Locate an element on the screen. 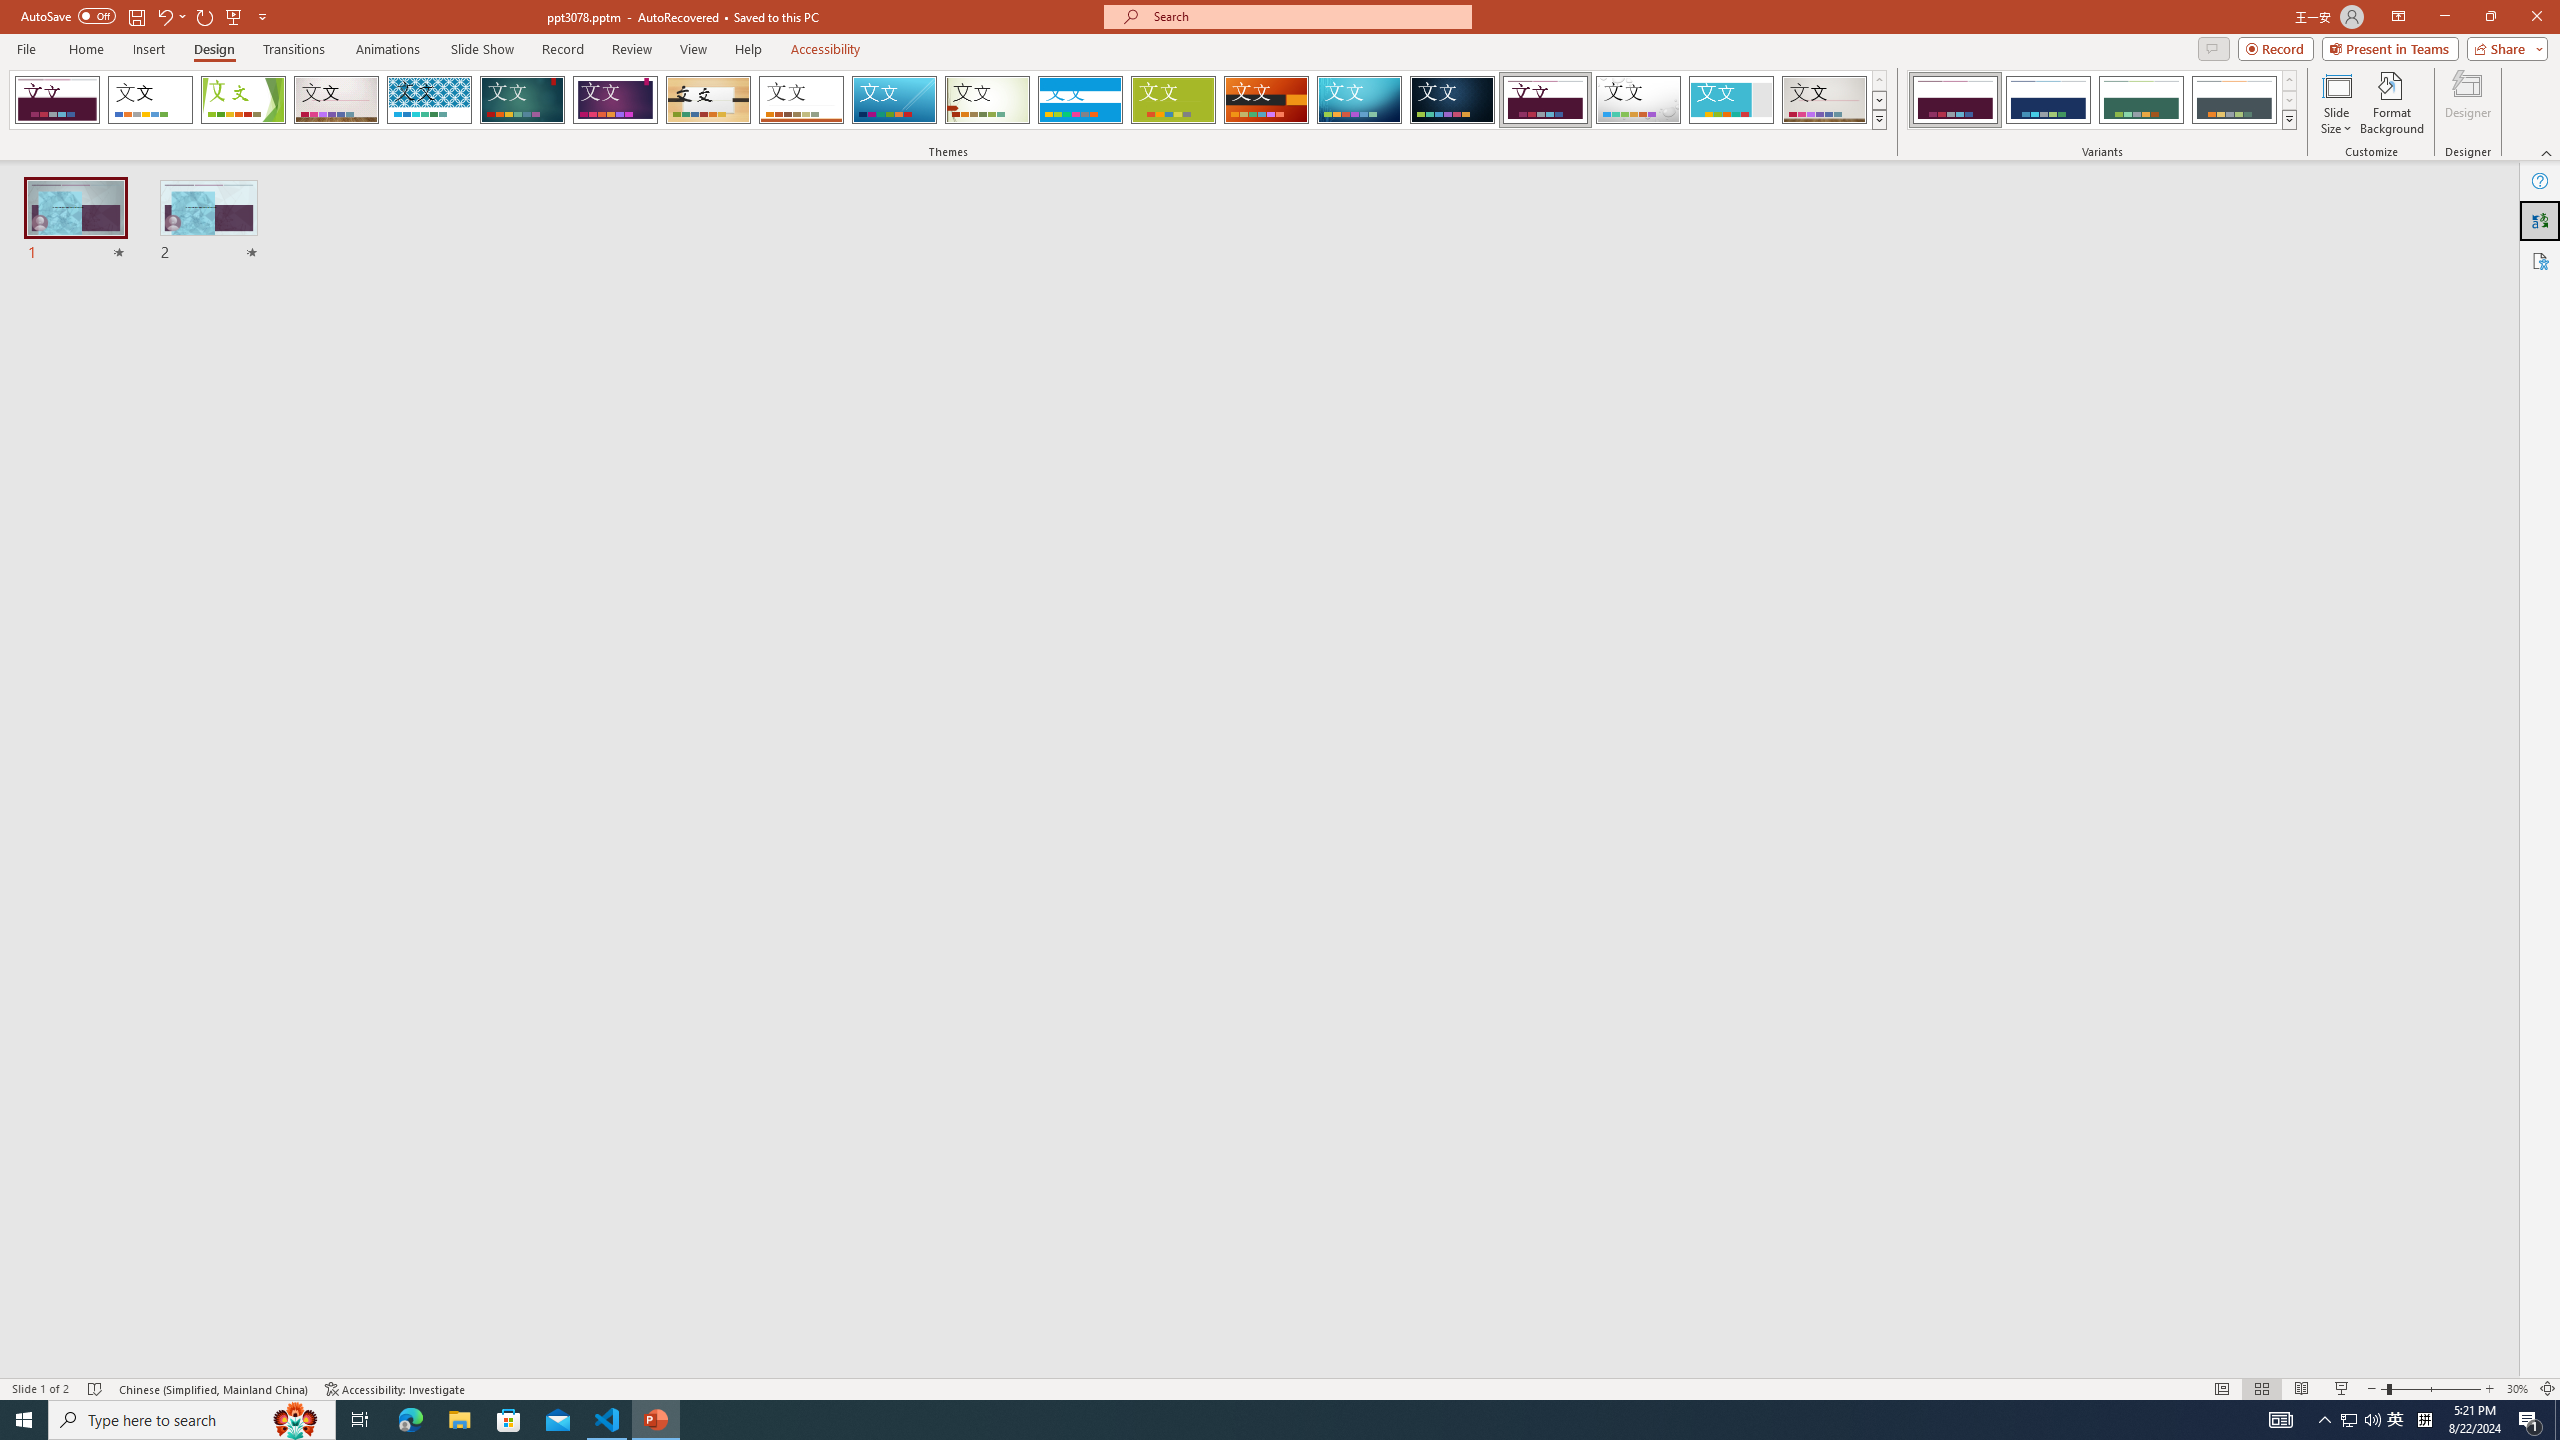 This screenshot has height=1440, width=2560. Banded is located at coordinates (1080, 100).